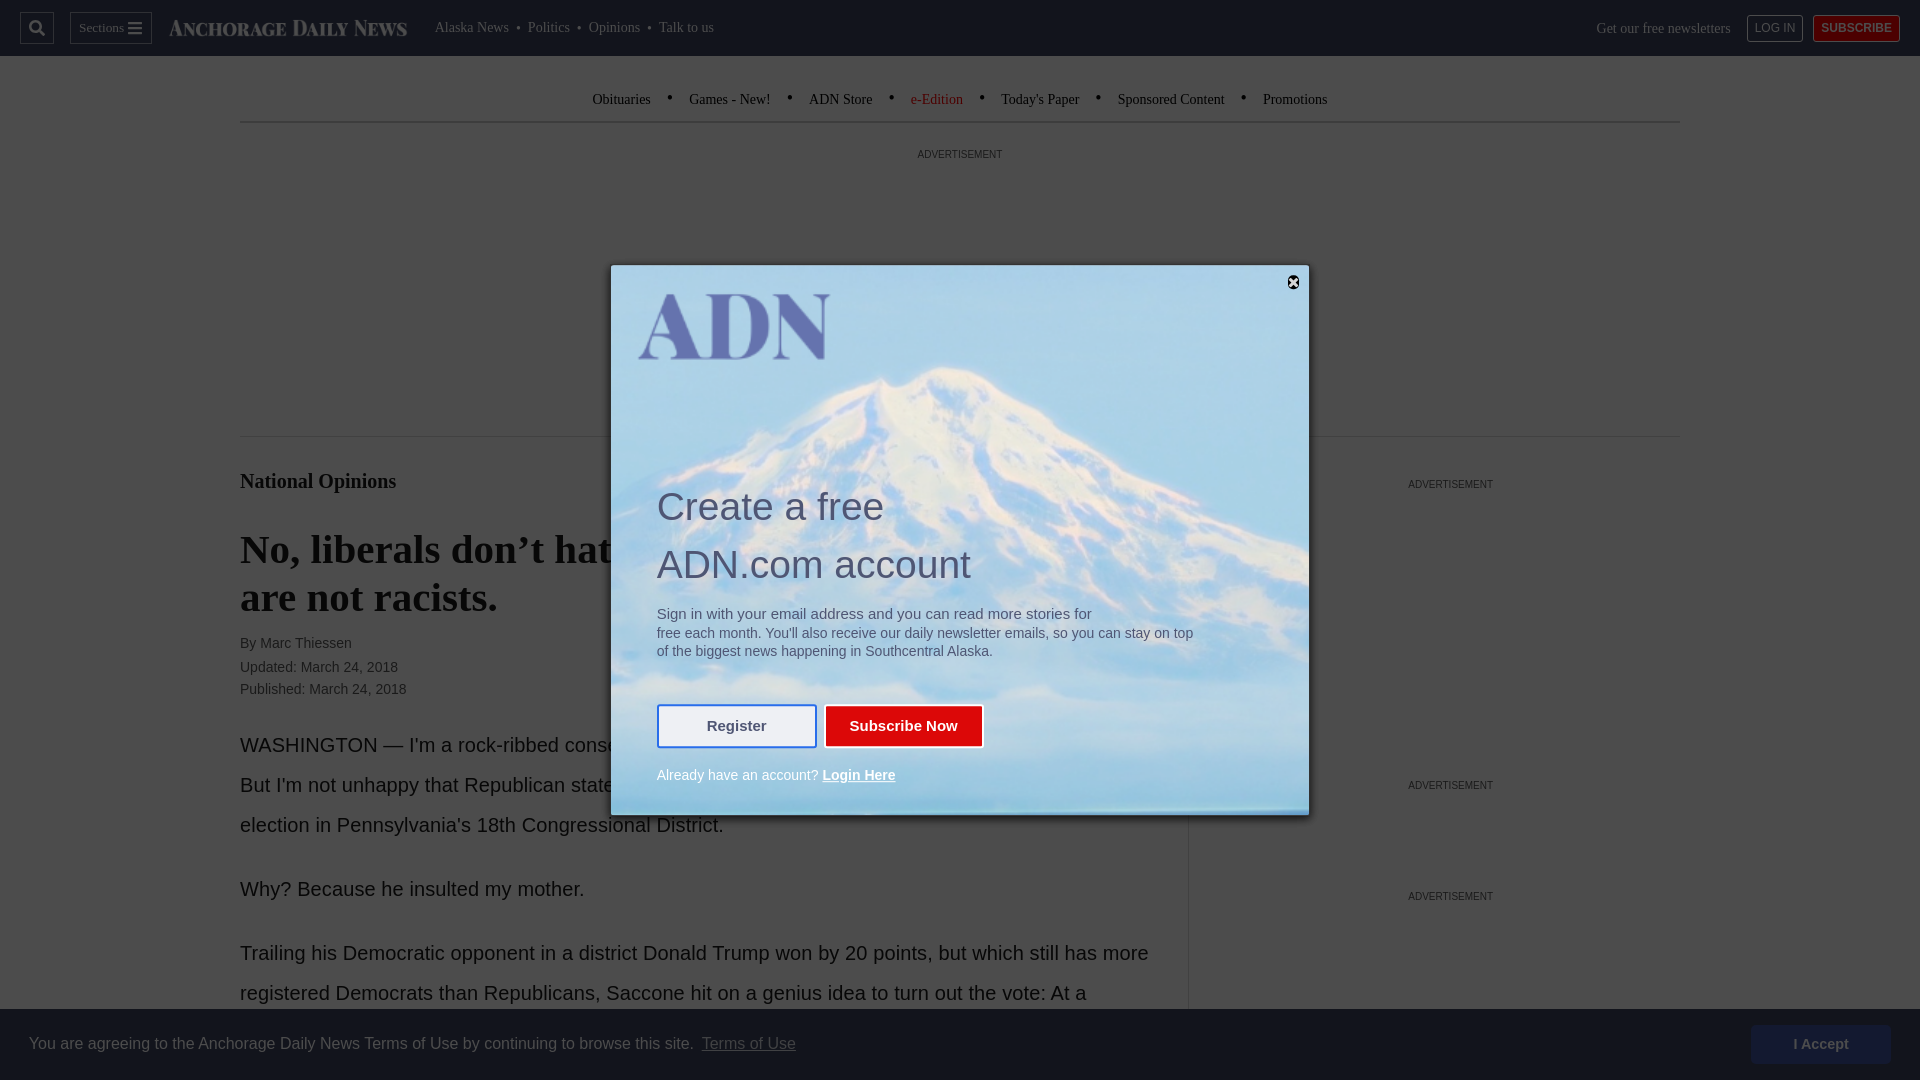  What do you see at coordinates (110, 28) in the screenshot?
I see `Sections` at bounding box center [110, 28].